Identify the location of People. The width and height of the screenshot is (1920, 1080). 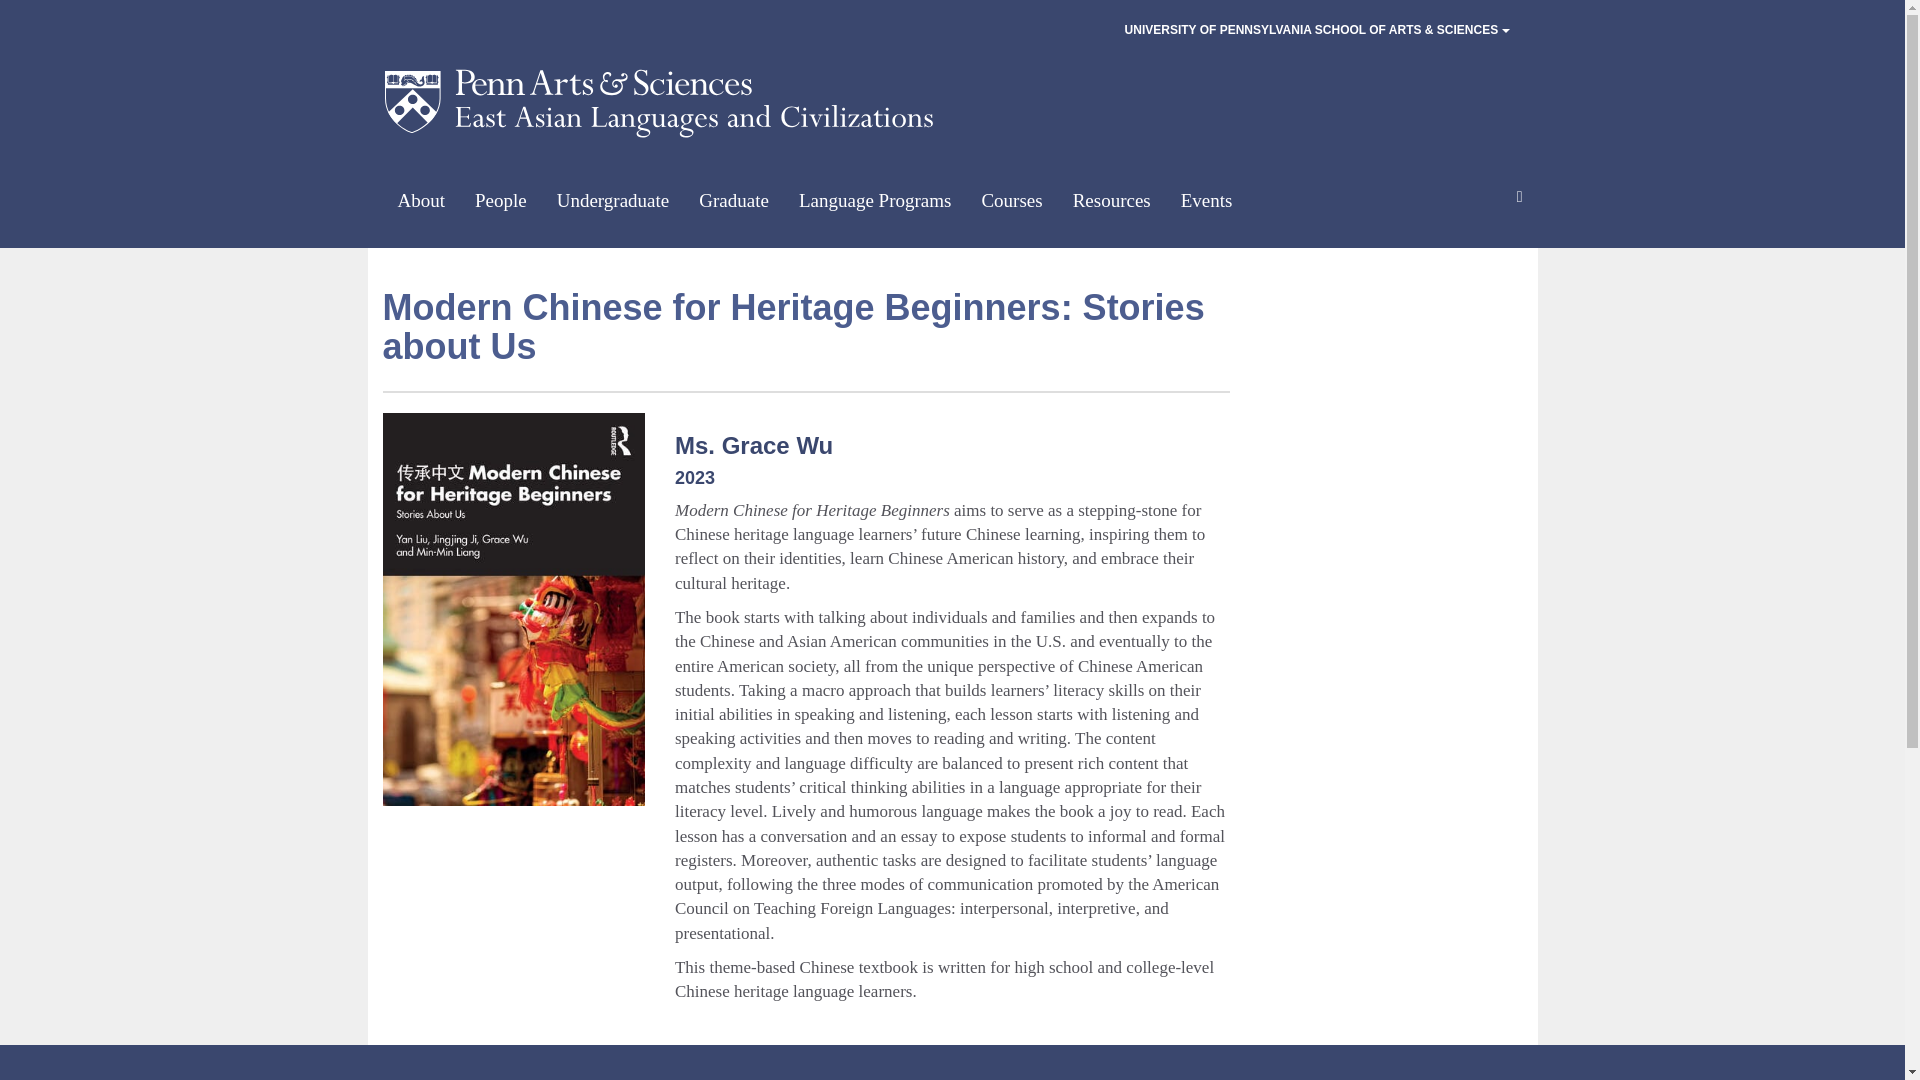
(500, 200).